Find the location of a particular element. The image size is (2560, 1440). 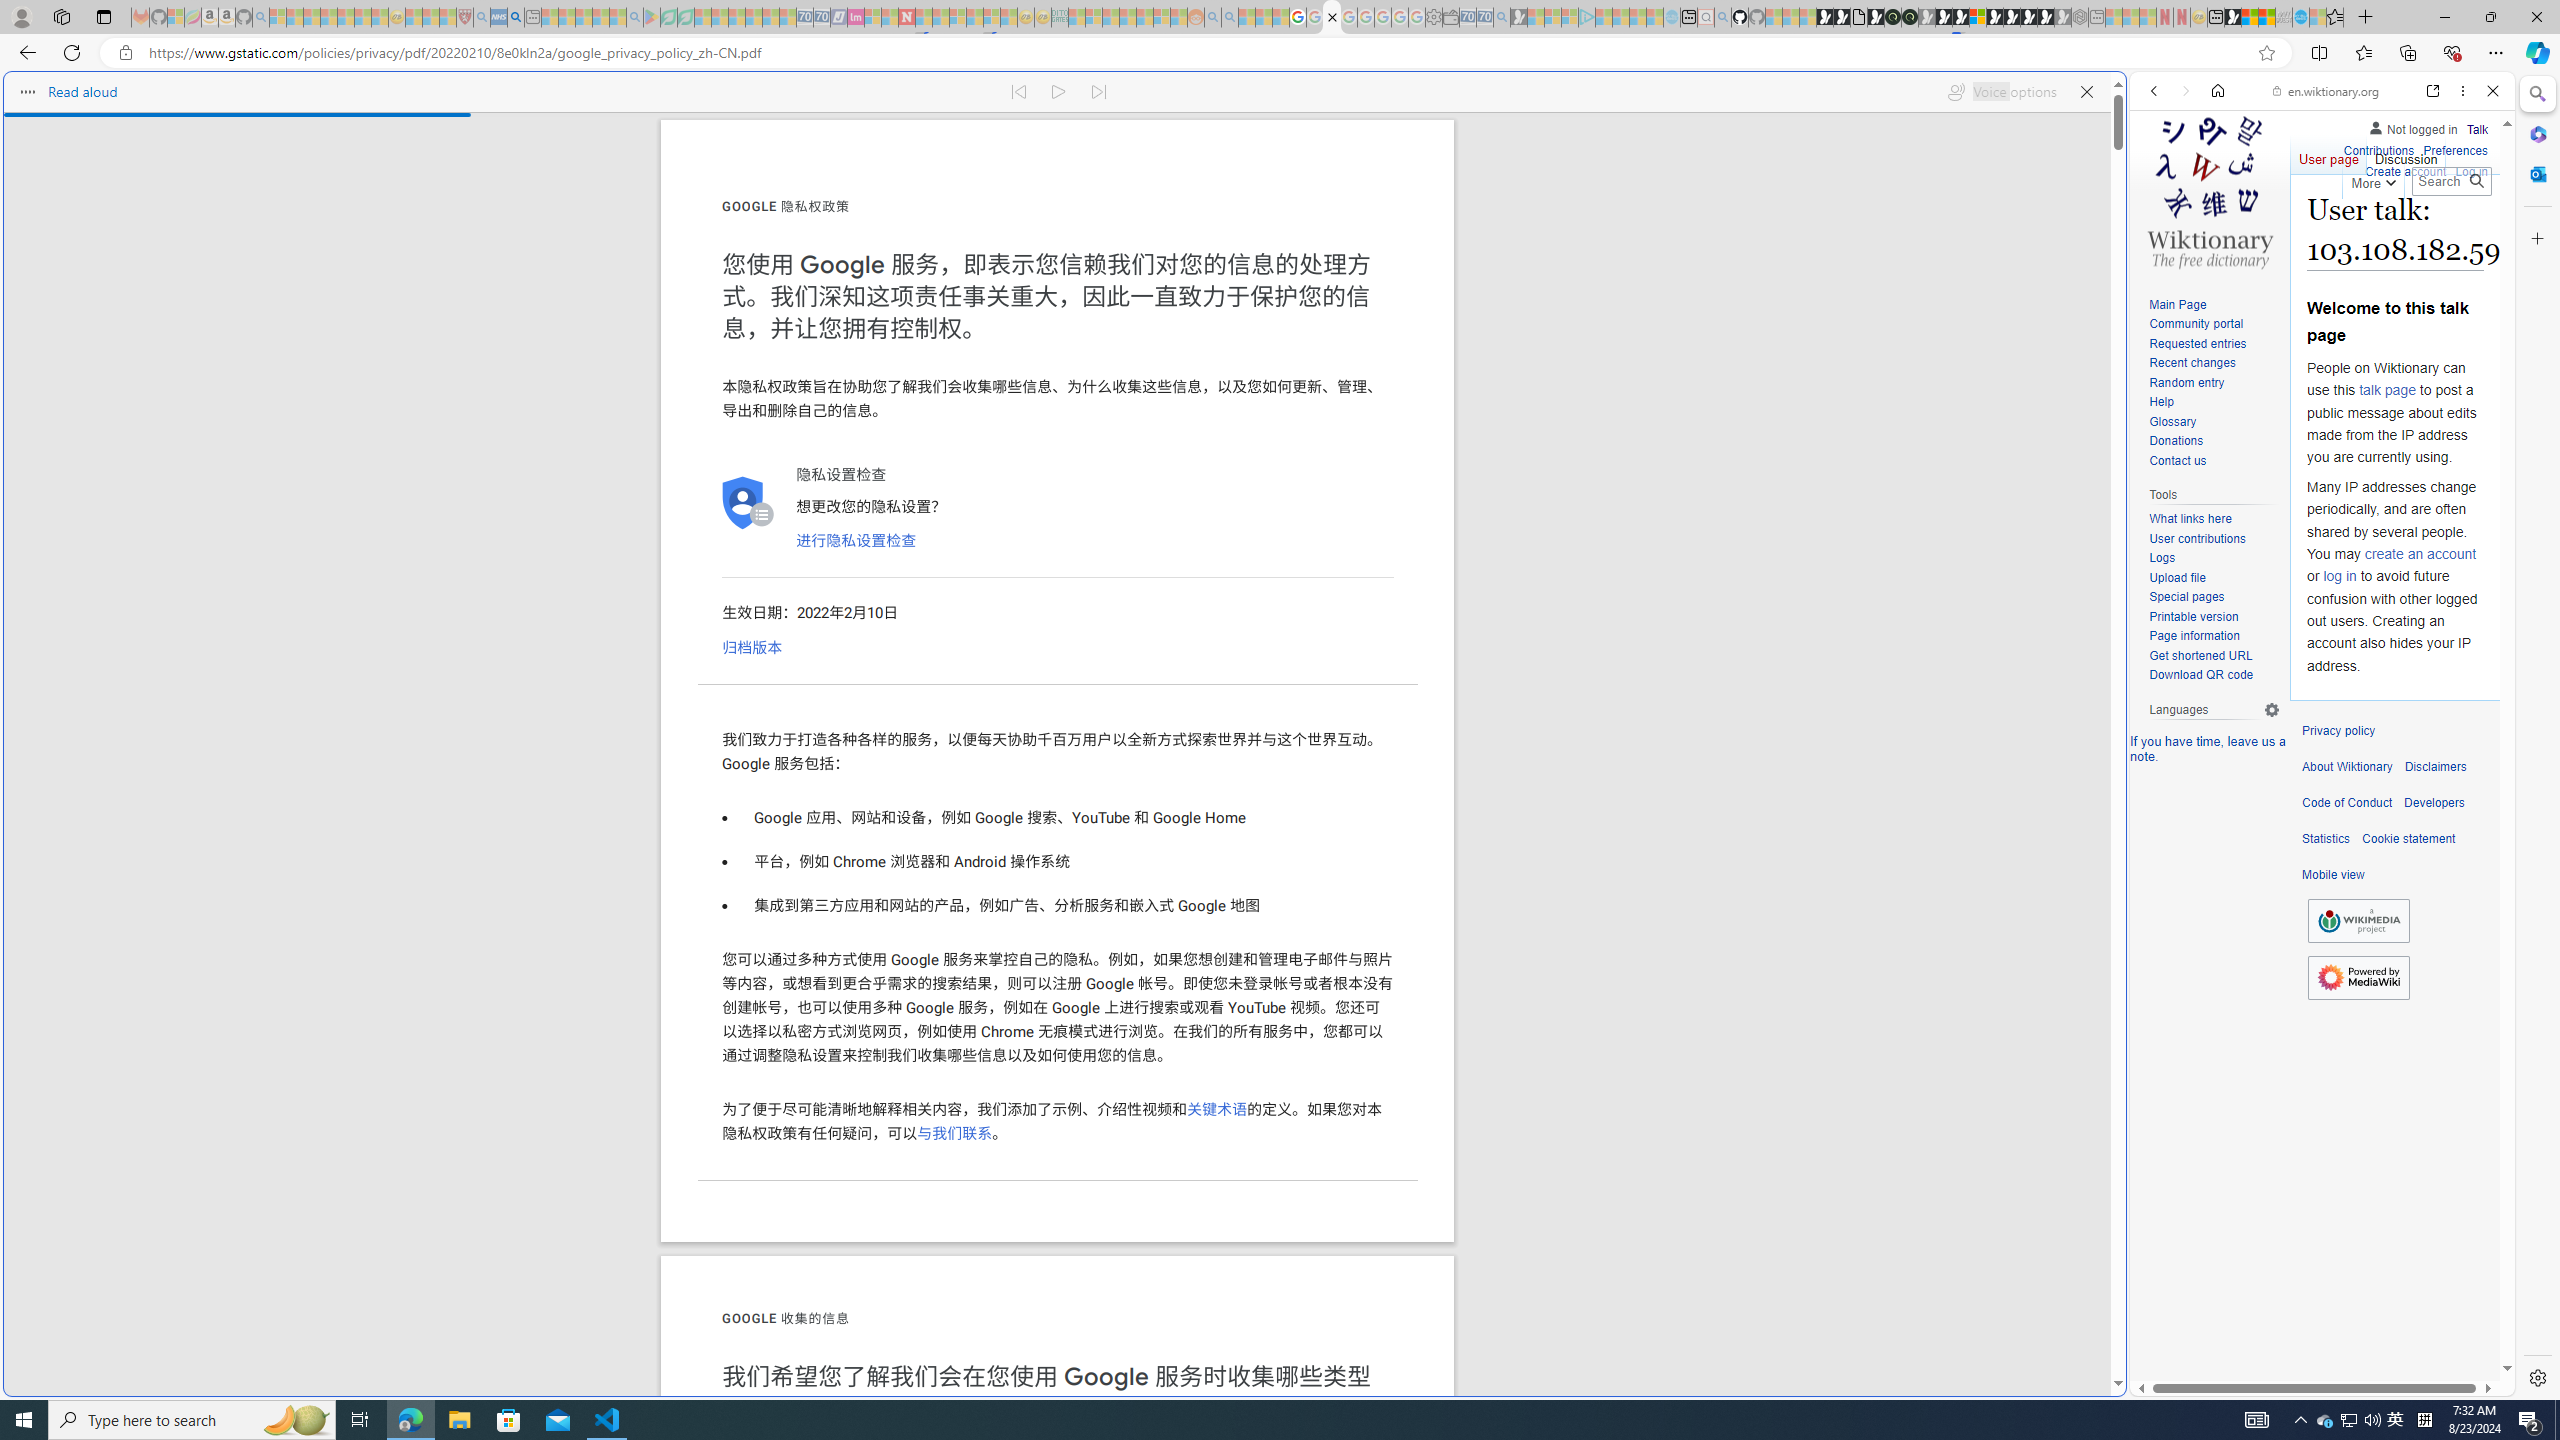

Cookie statement is located at coordinates (2408, 839).